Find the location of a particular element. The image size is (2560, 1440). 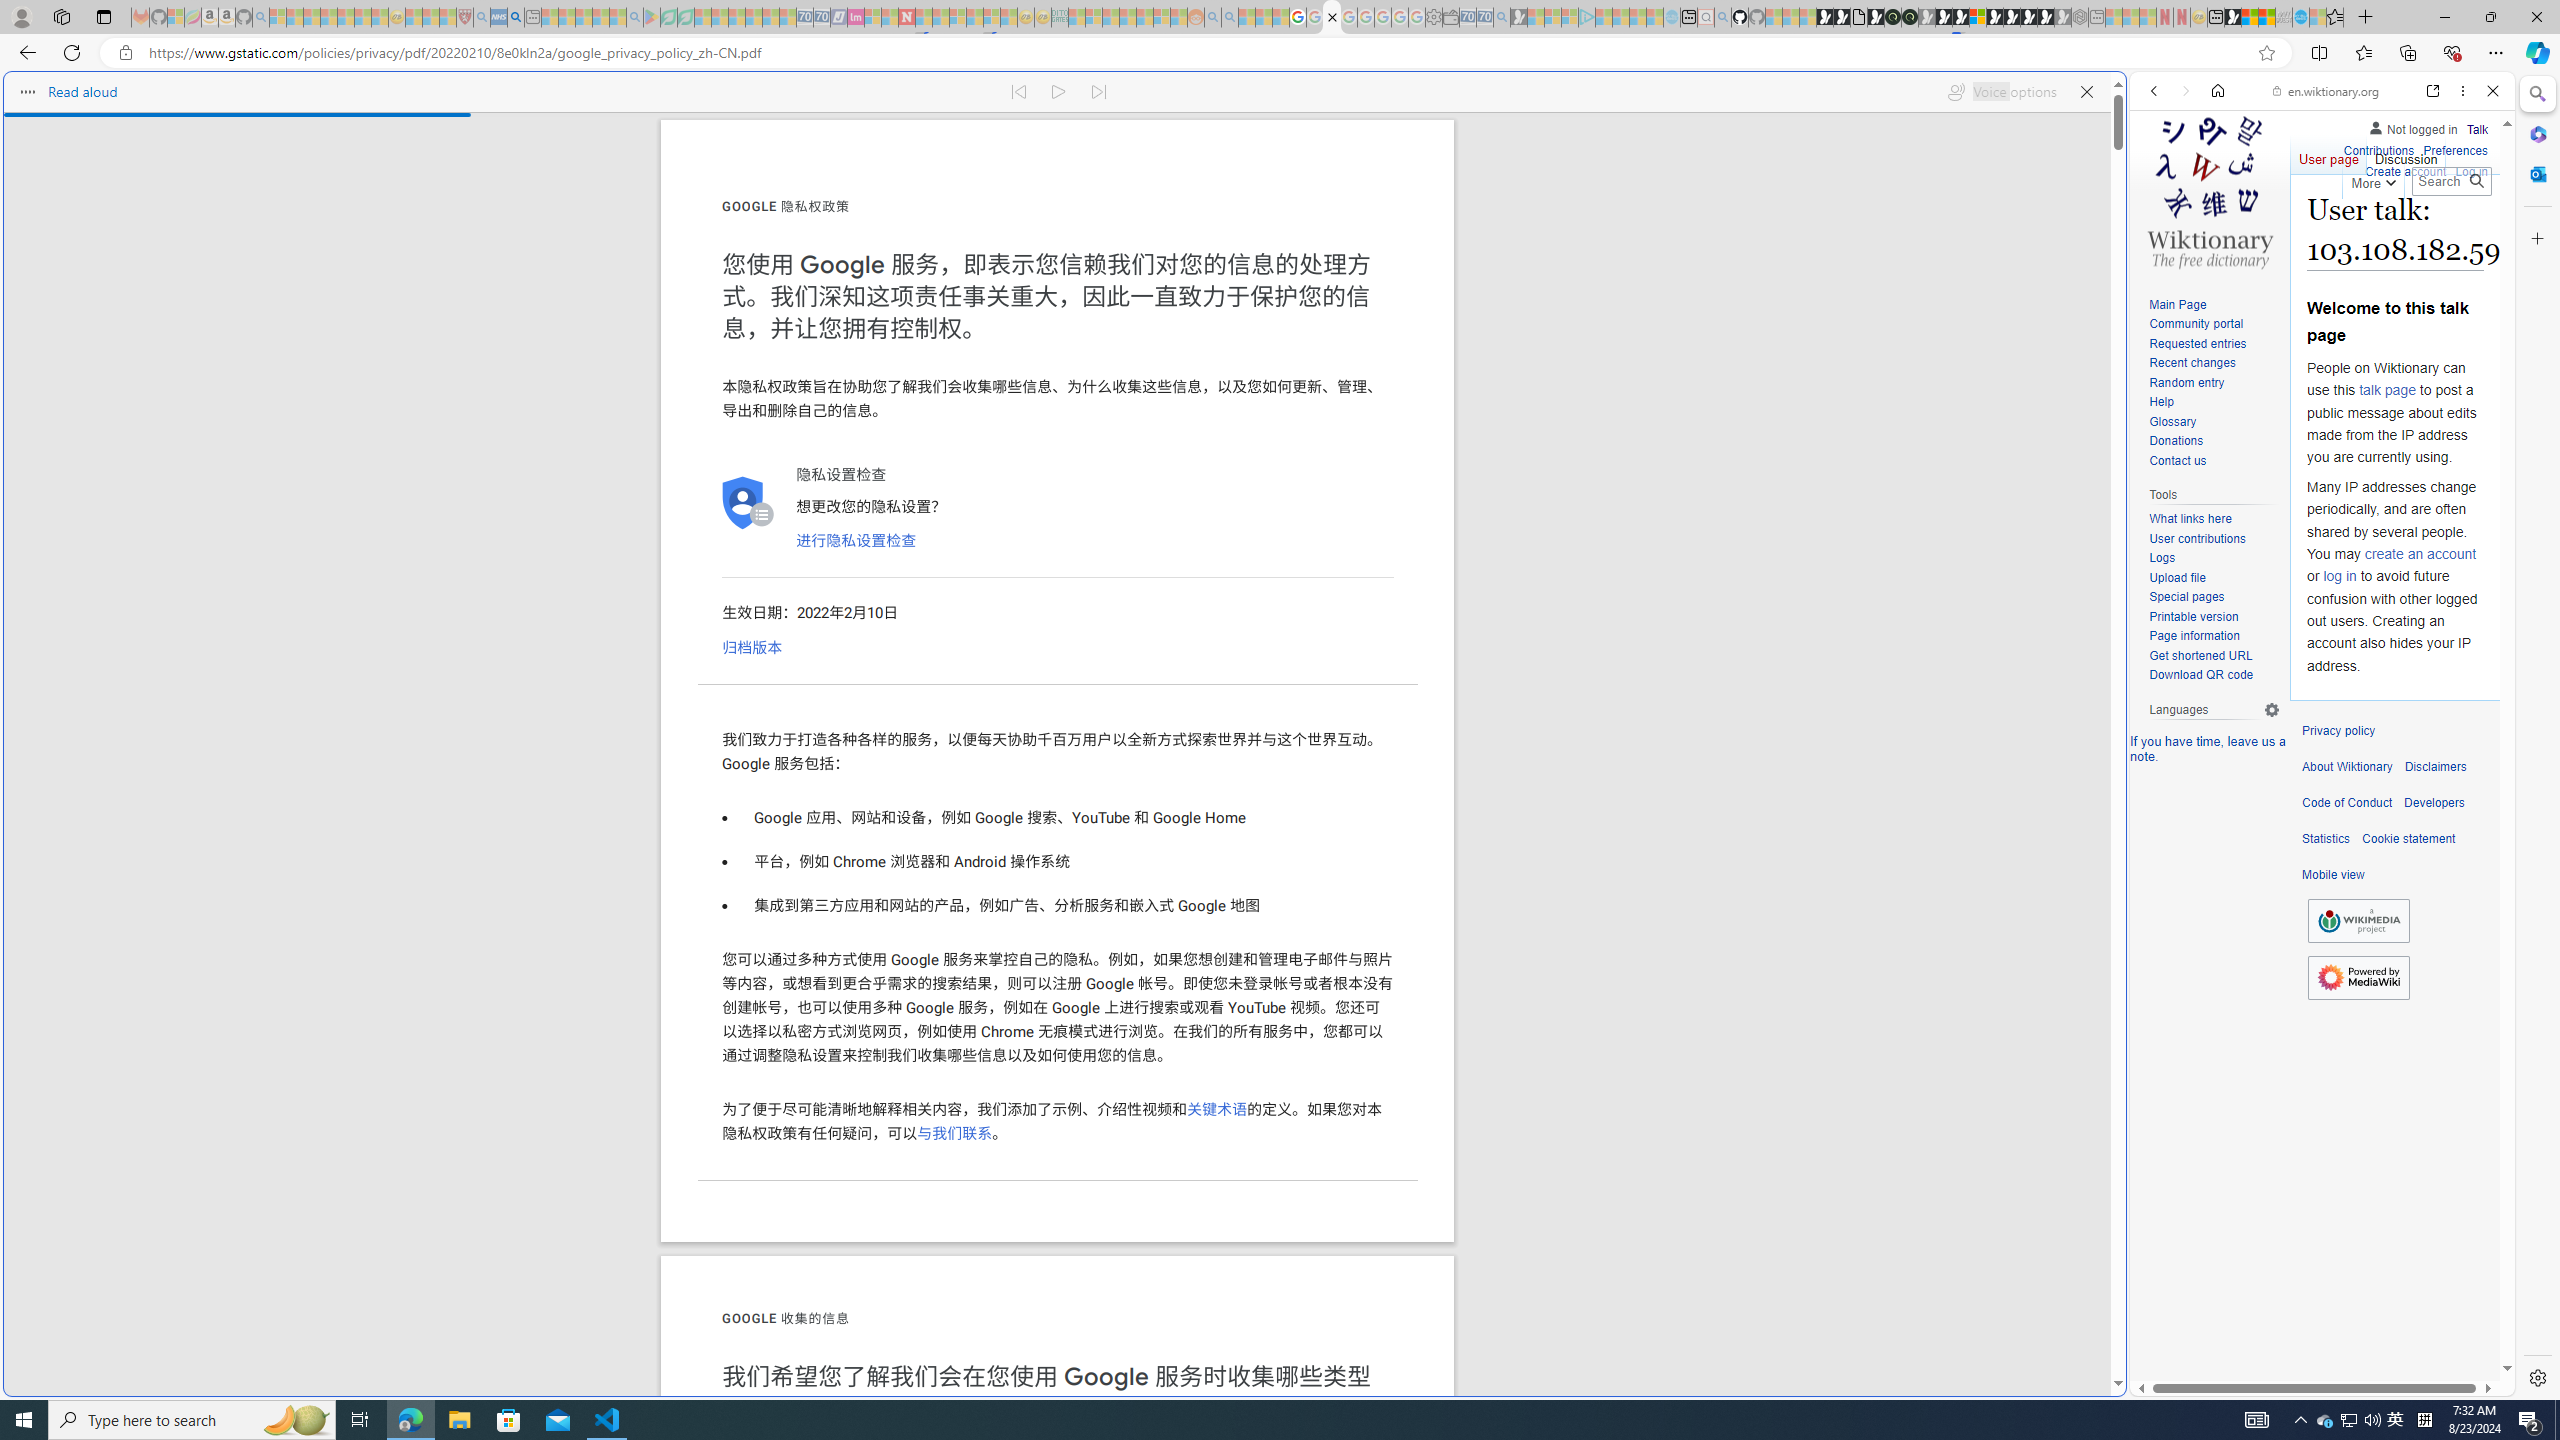

Cookie statement is located at coordinates (2408, 839).